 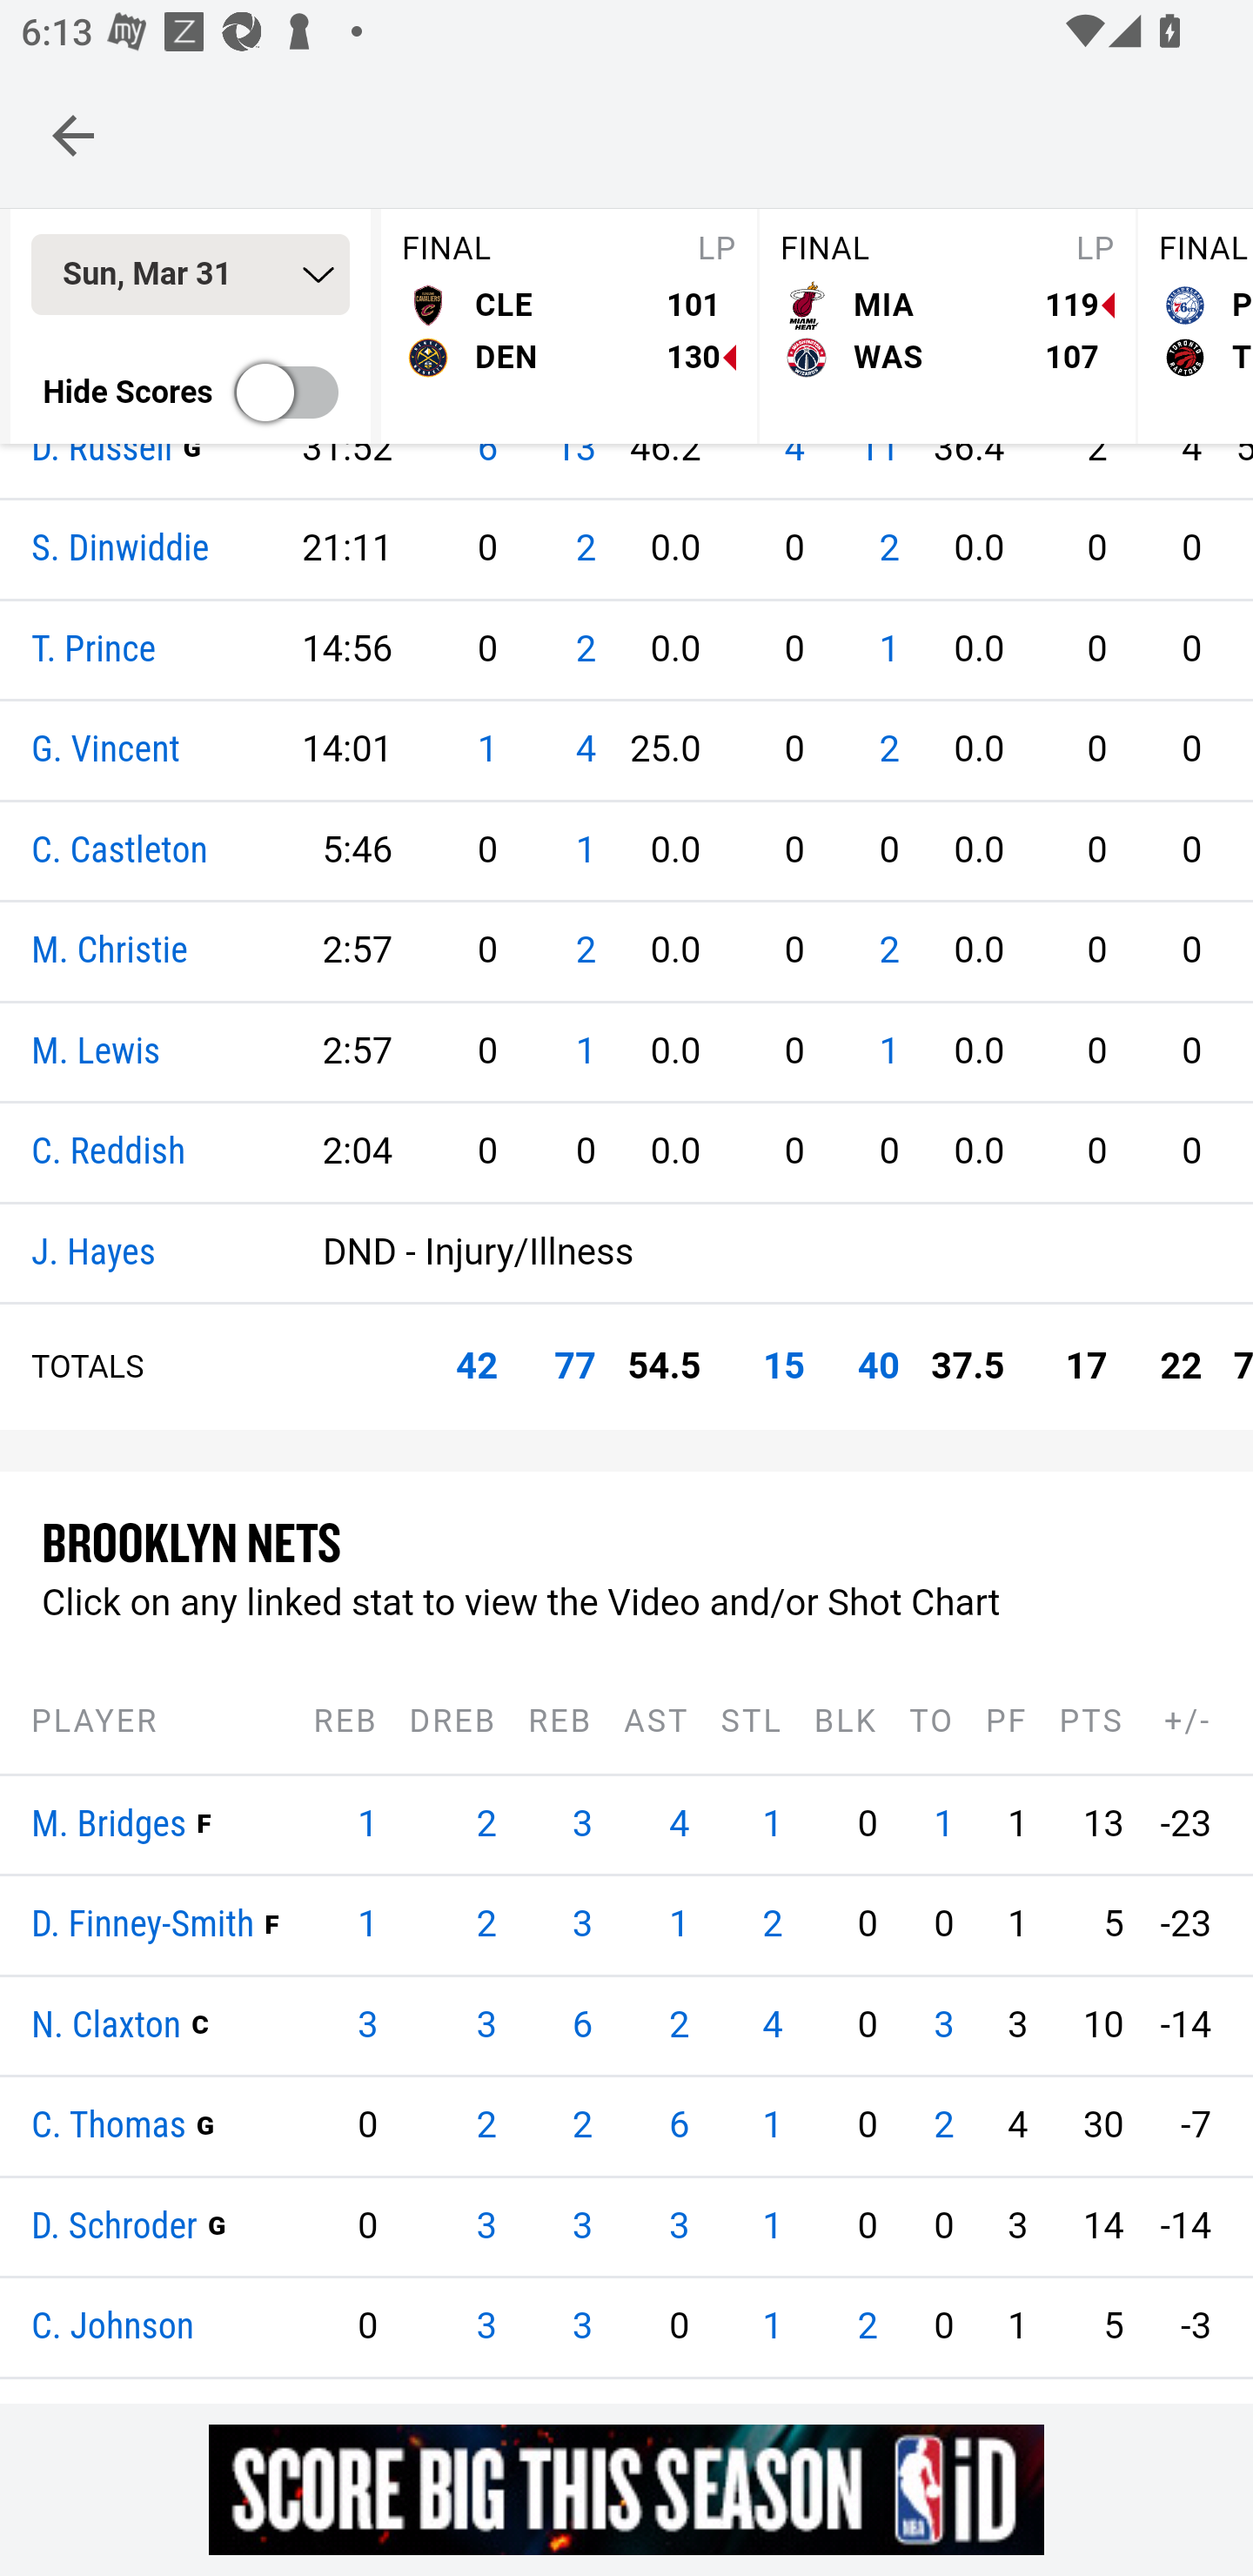 I want to click on 1, so click(x=365, y=1925).